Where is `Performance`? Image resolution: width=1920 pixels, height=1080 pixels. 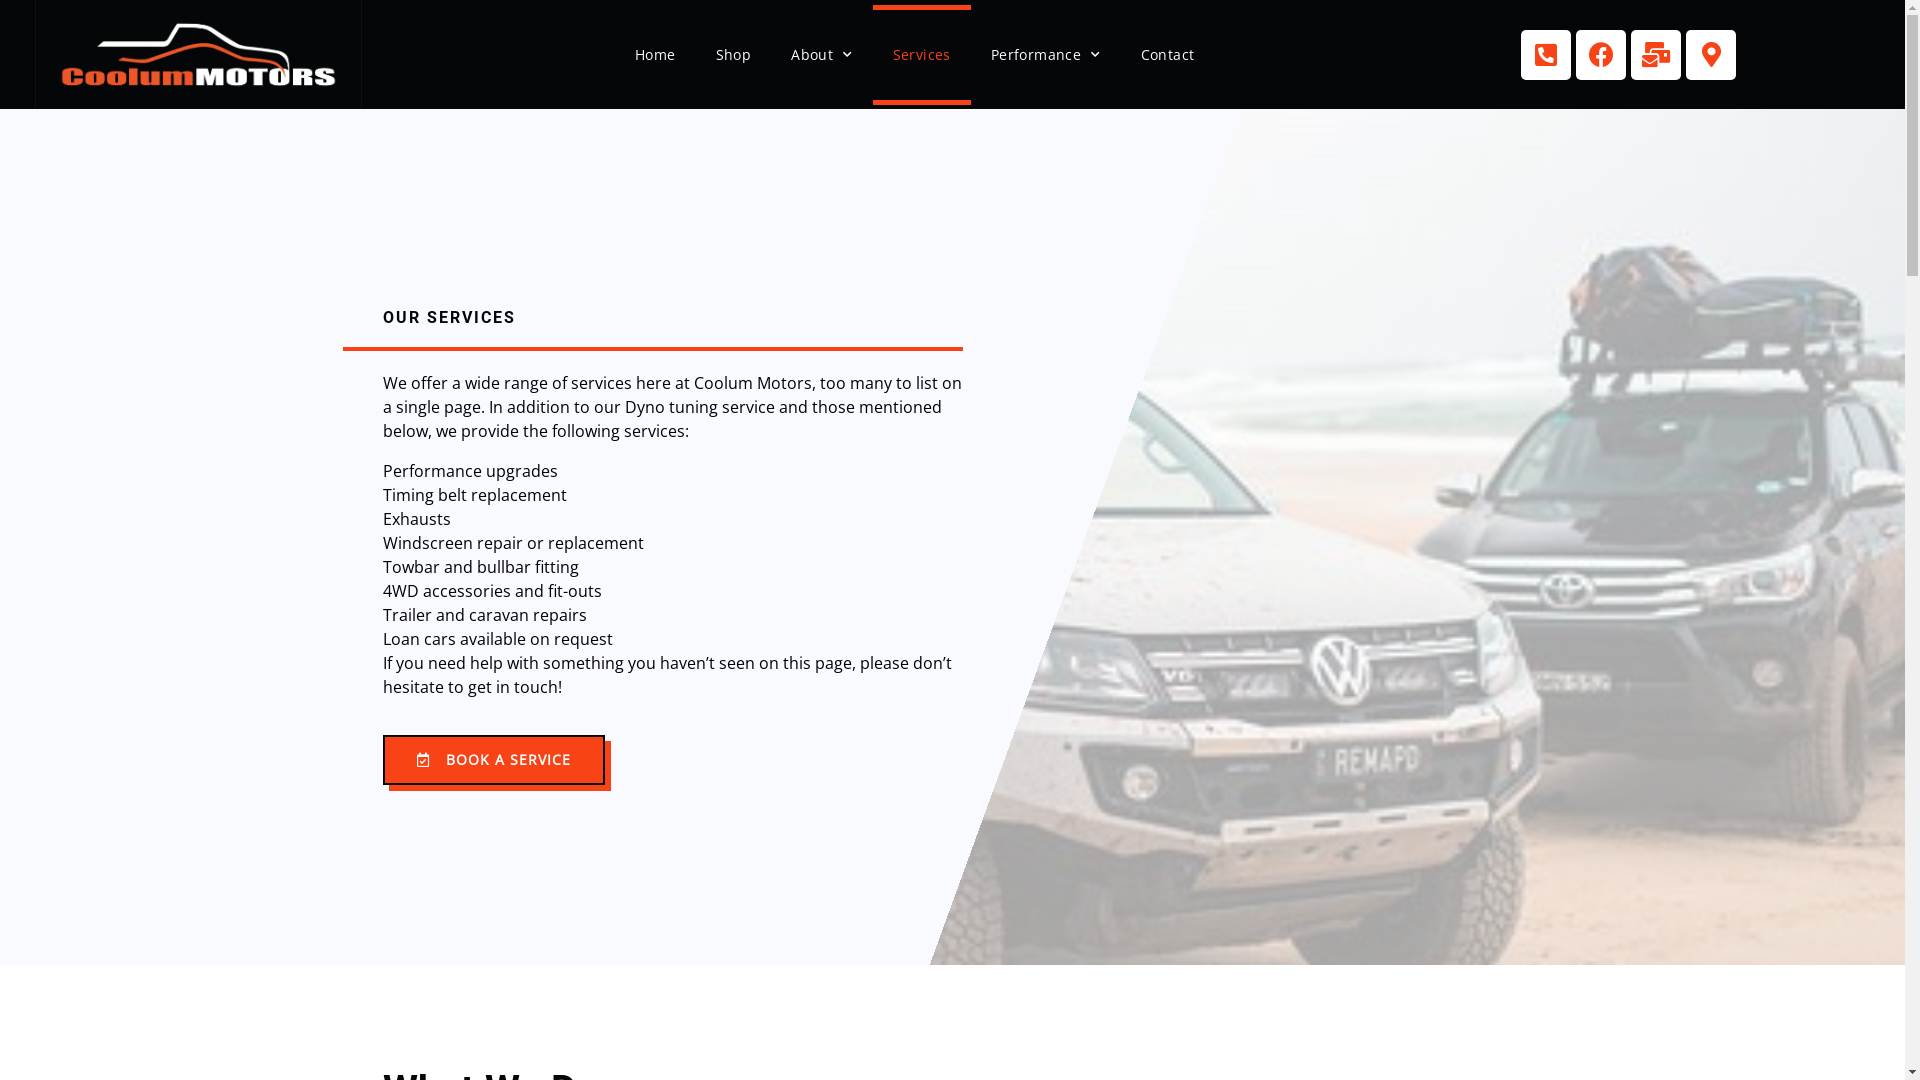
Performance is located at coordinates (1046, 55).